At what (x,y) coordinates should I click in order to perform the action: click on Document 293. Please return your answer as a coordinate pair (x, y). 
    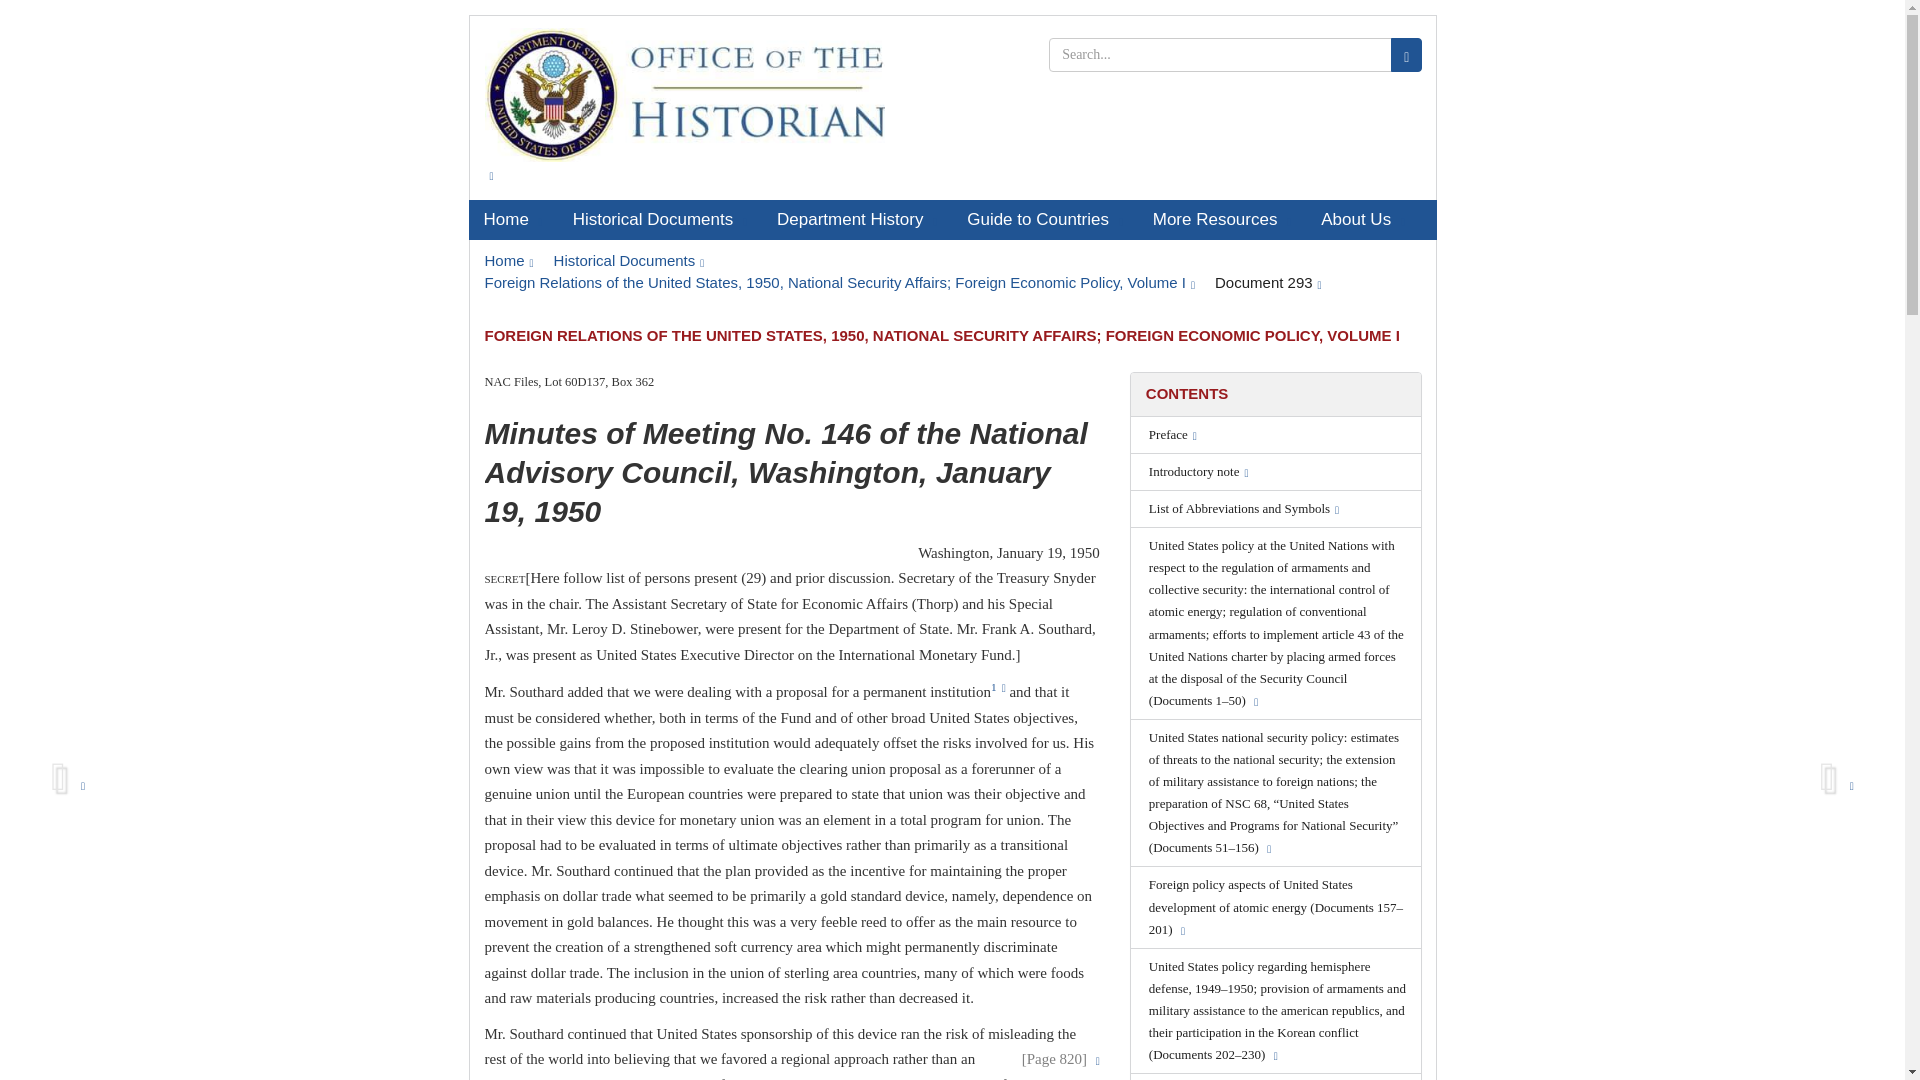
    Looking at the image, I should click on (1268, 282).